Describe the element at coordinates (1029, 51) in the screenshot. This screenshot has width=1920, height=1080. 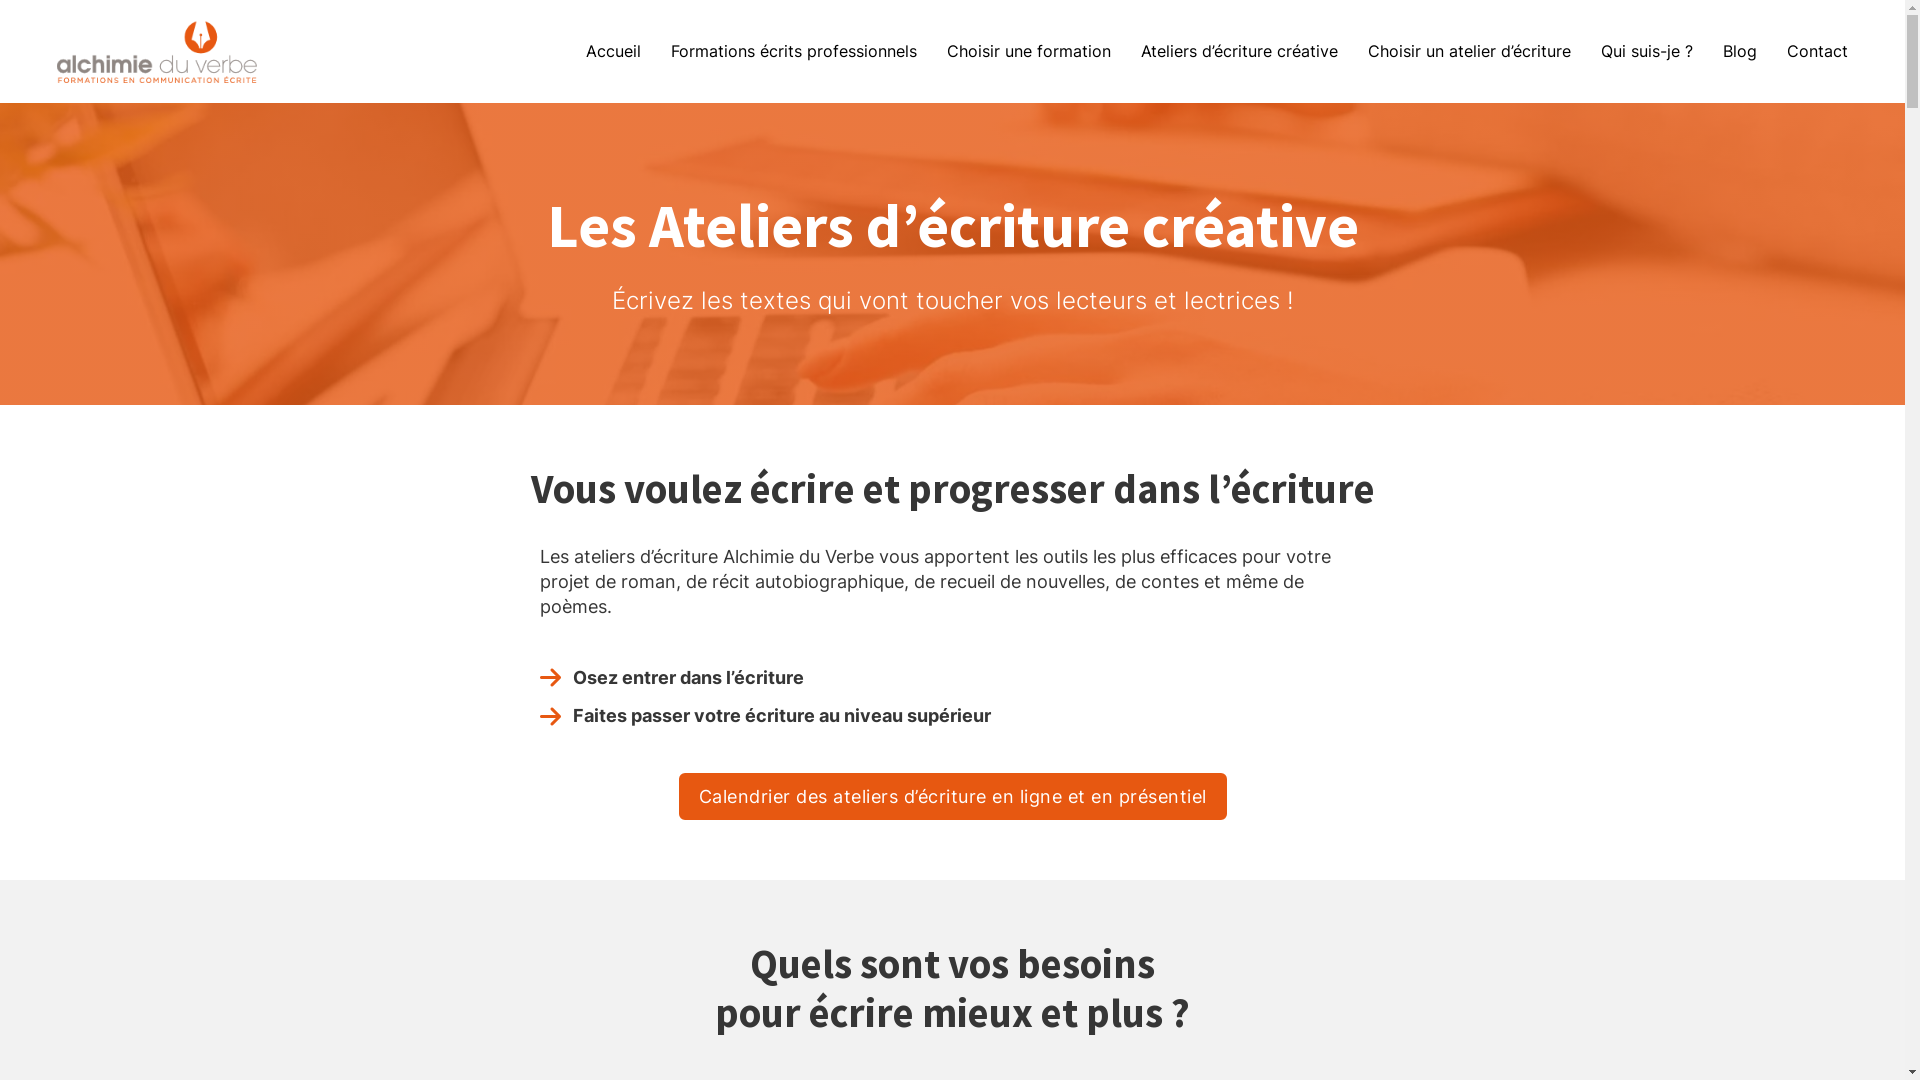
I see `Choisir une formation` at that location.